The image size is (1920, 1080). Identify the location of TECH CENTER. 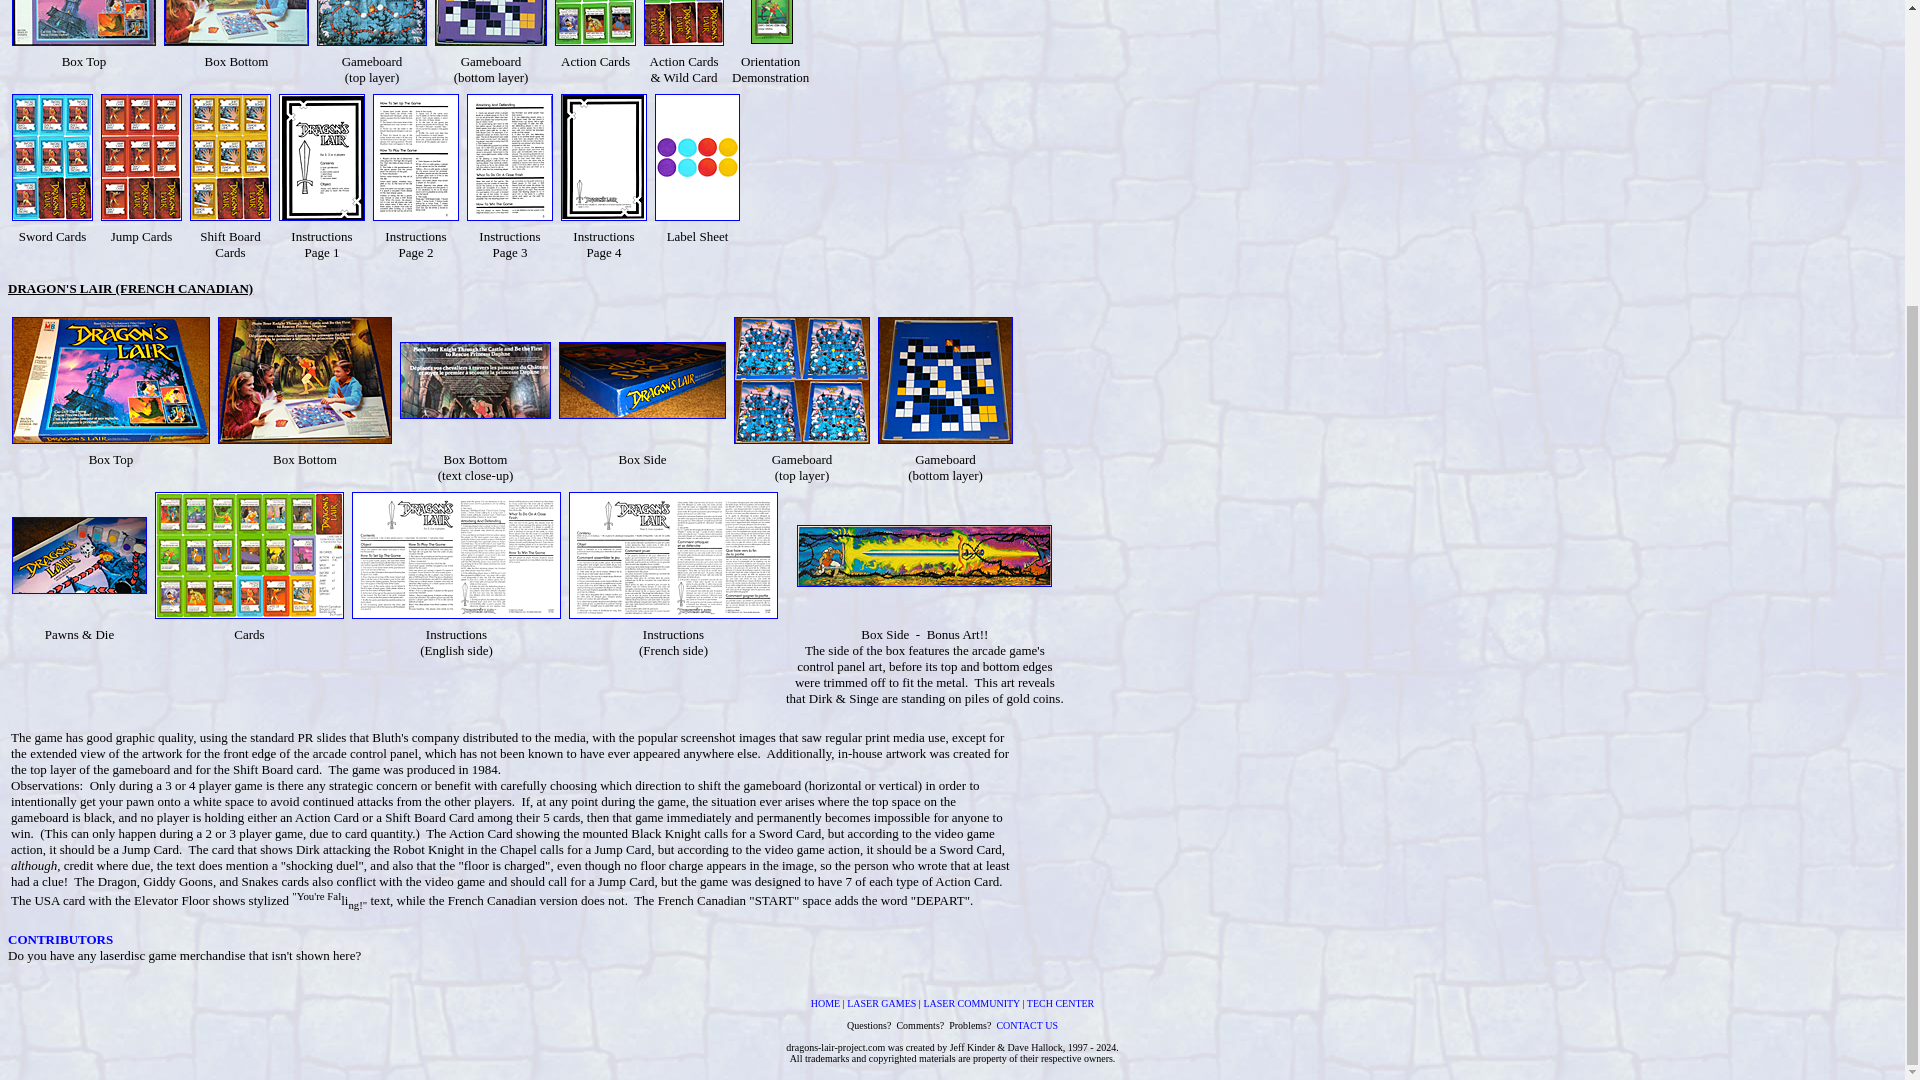
(1060, 1000).